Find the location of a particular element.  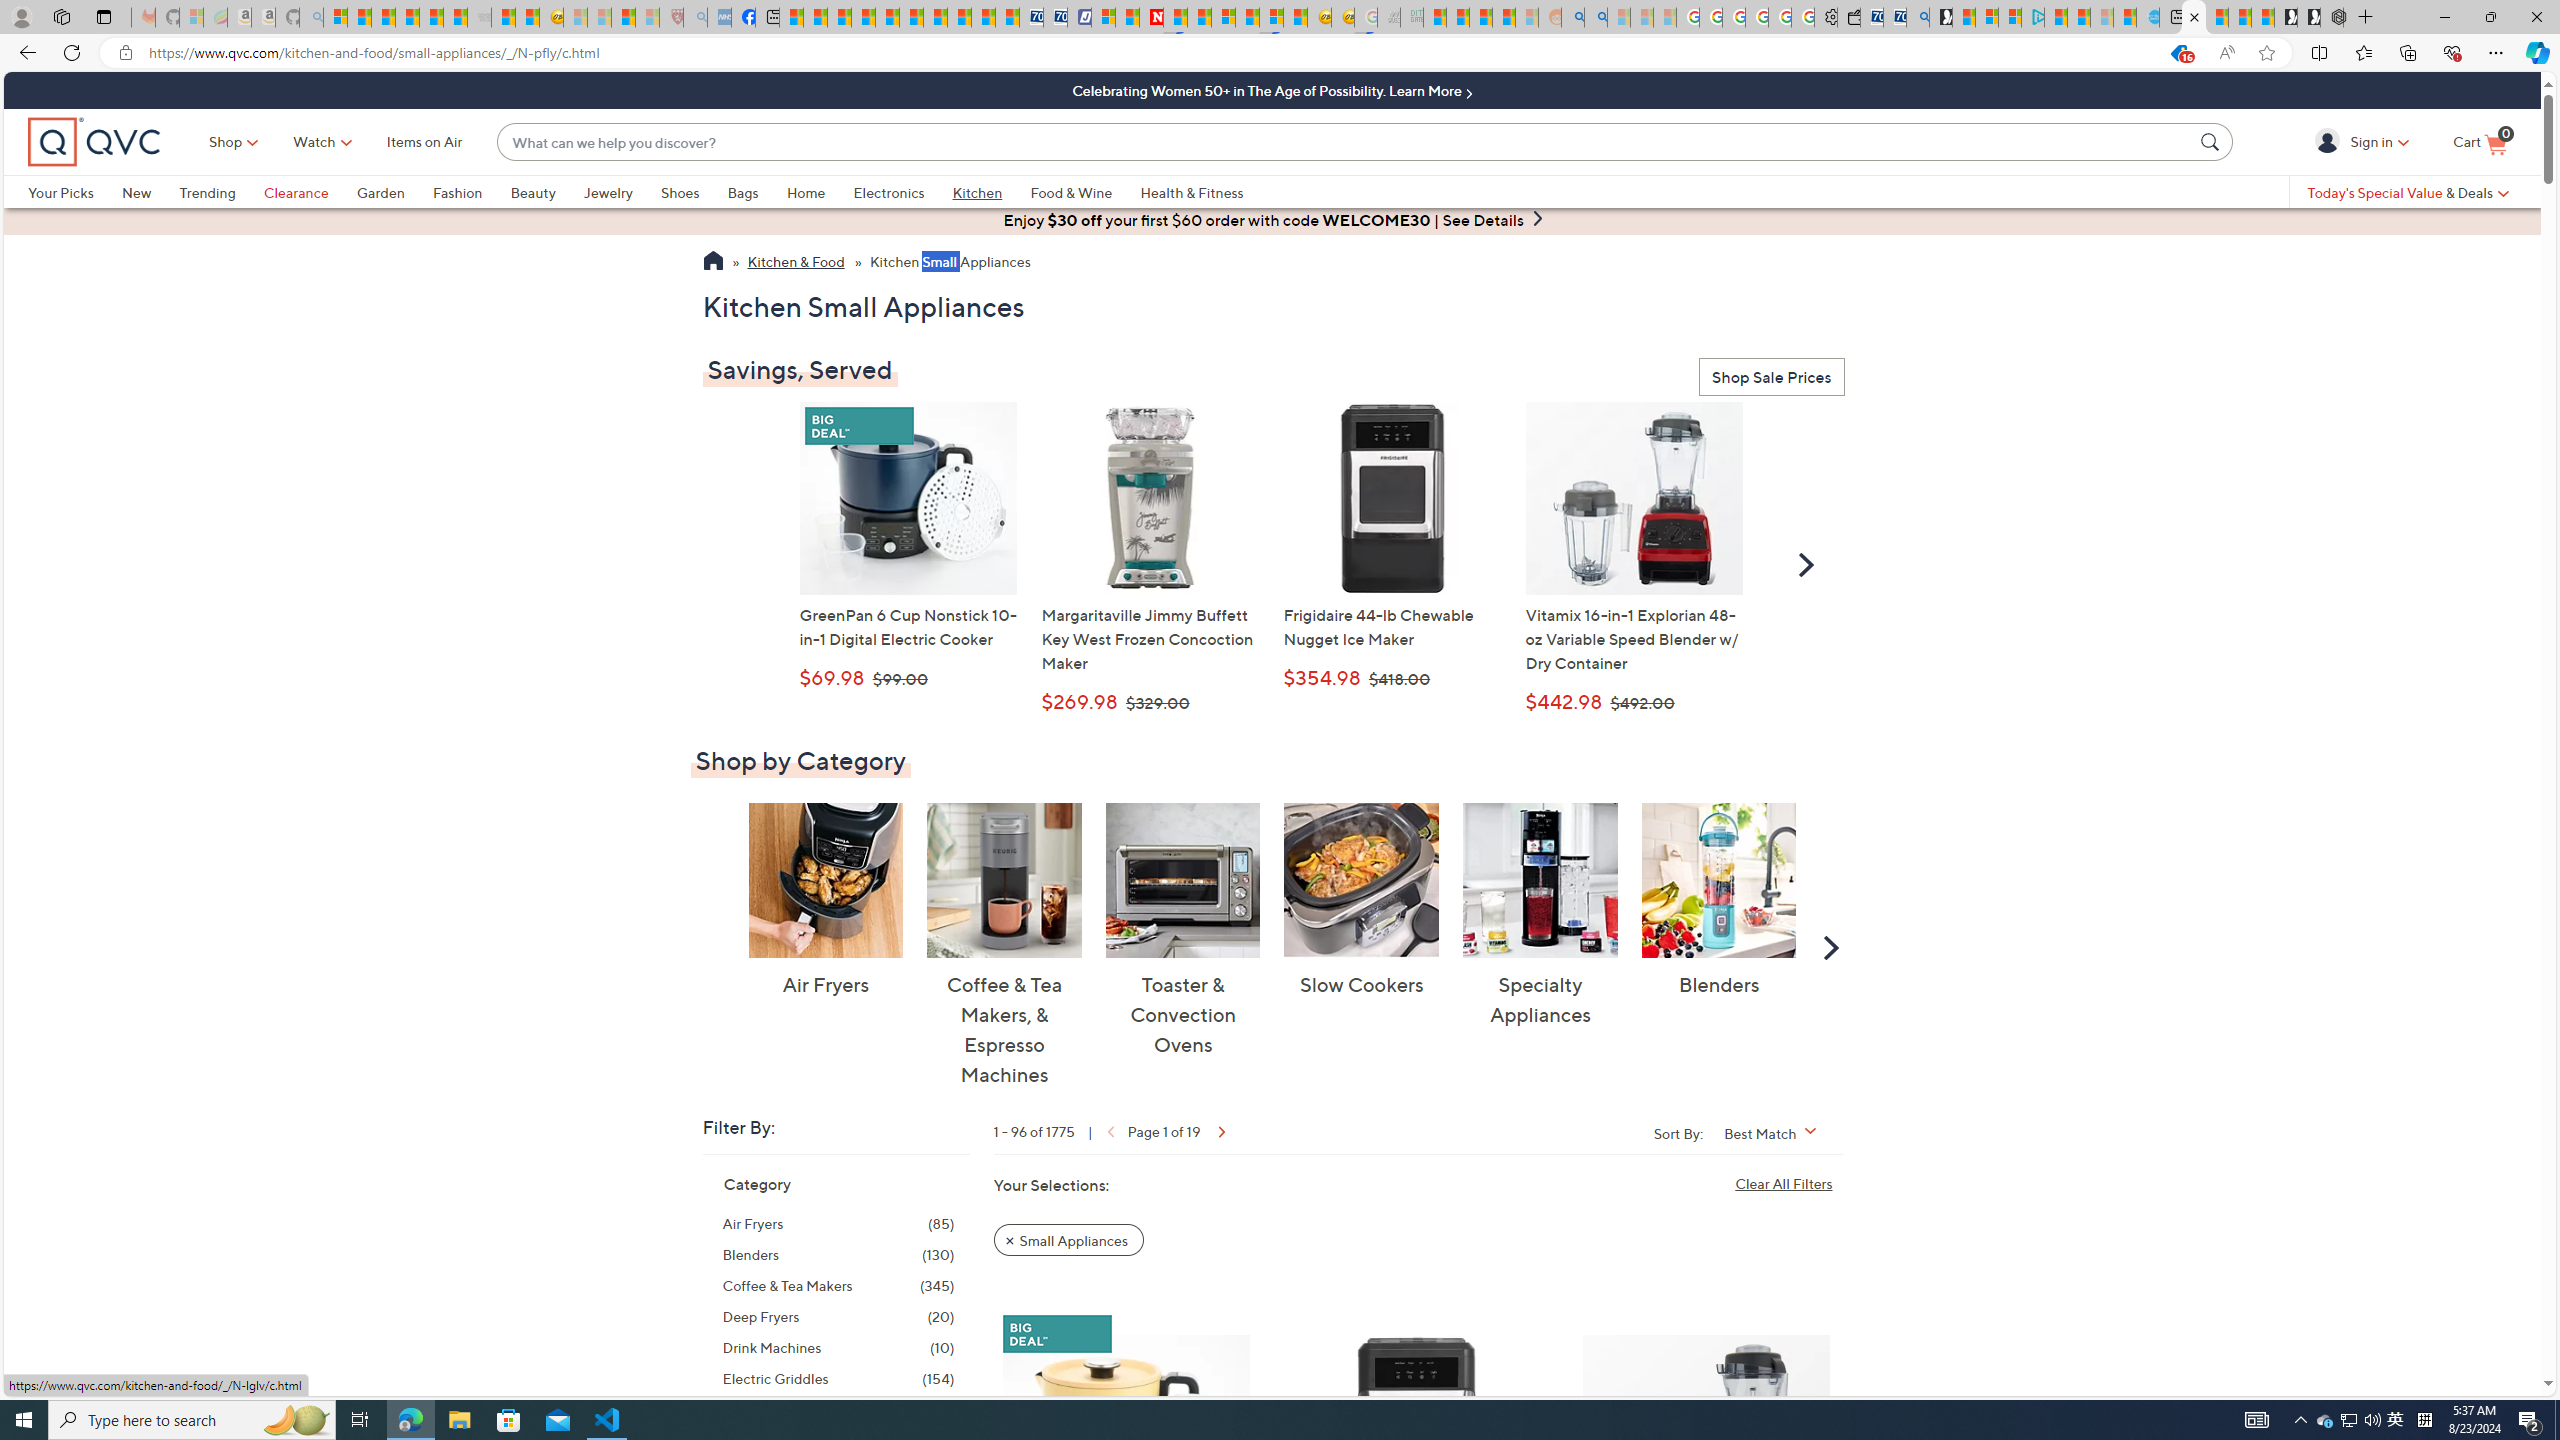

Shop is located at coordinates (227, 142).